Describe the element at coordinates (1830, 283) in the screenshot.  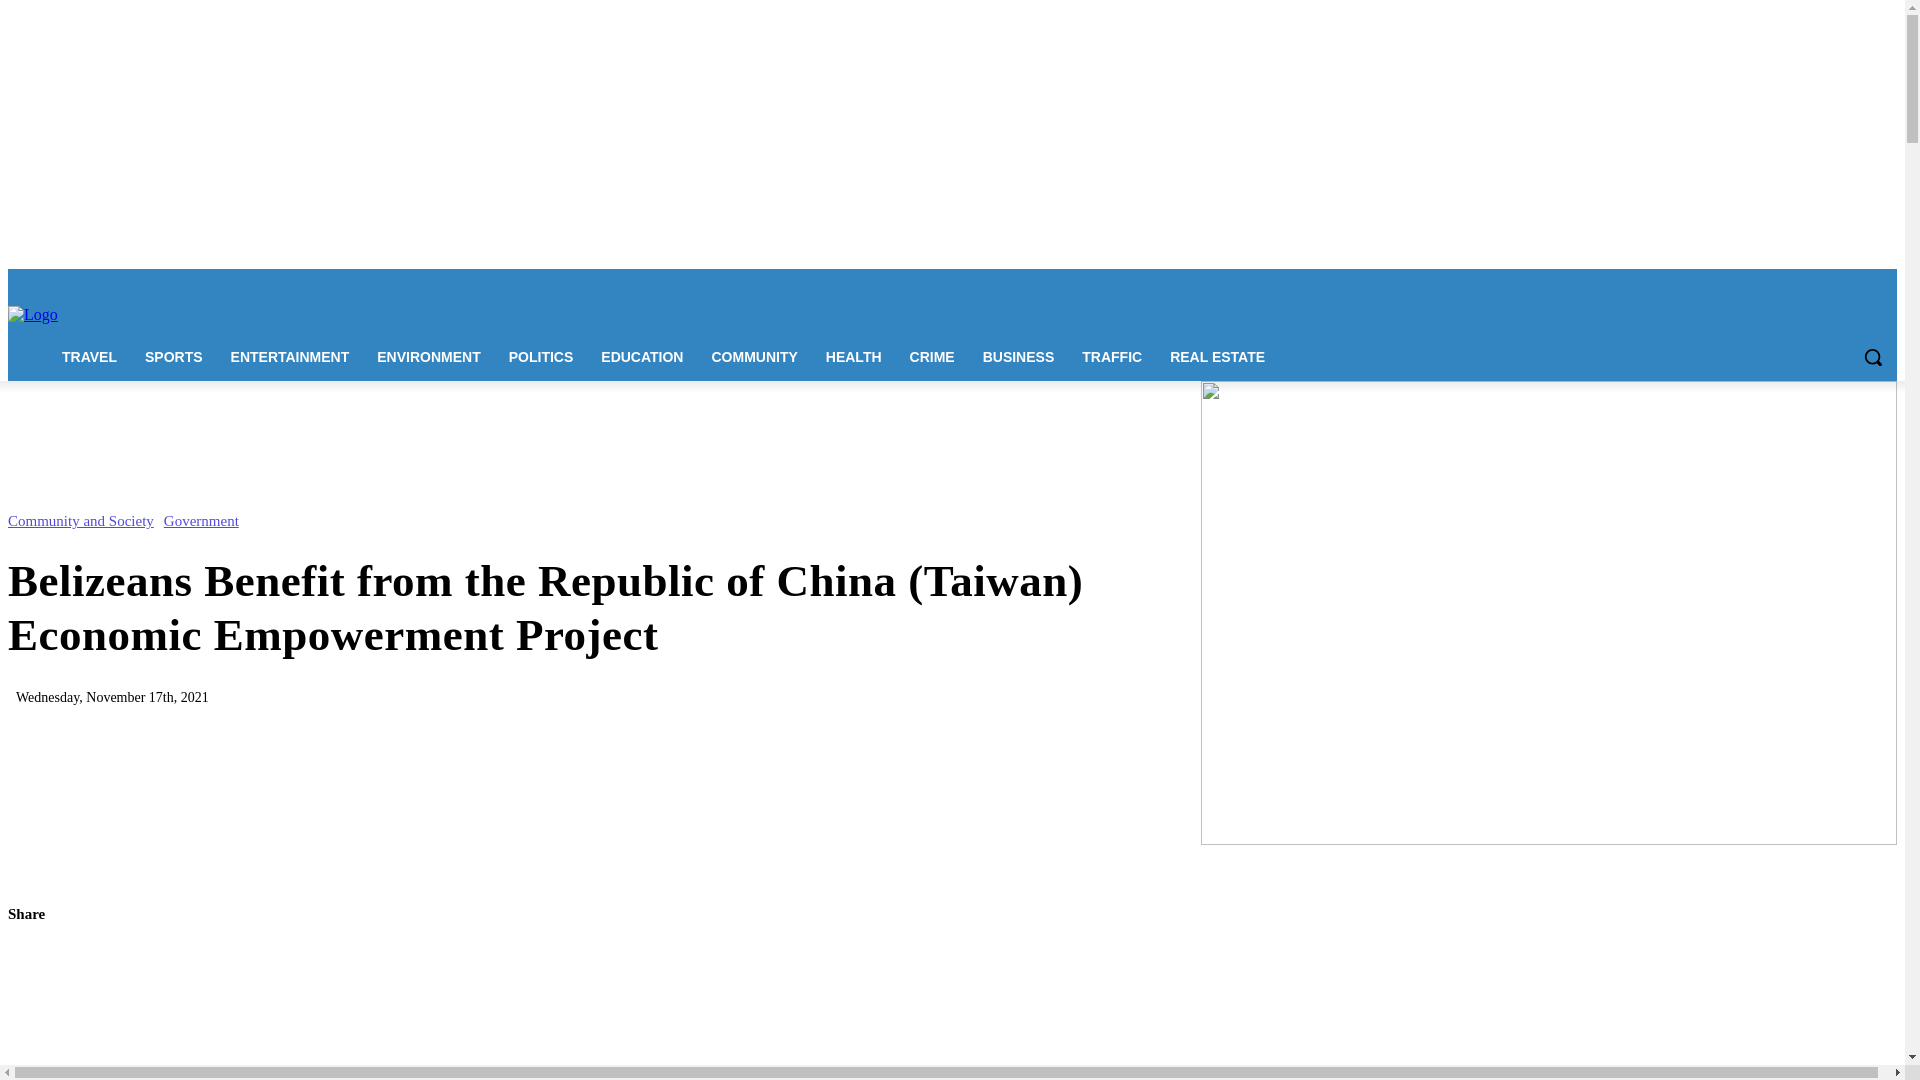
I see `Pinterest` at that location.